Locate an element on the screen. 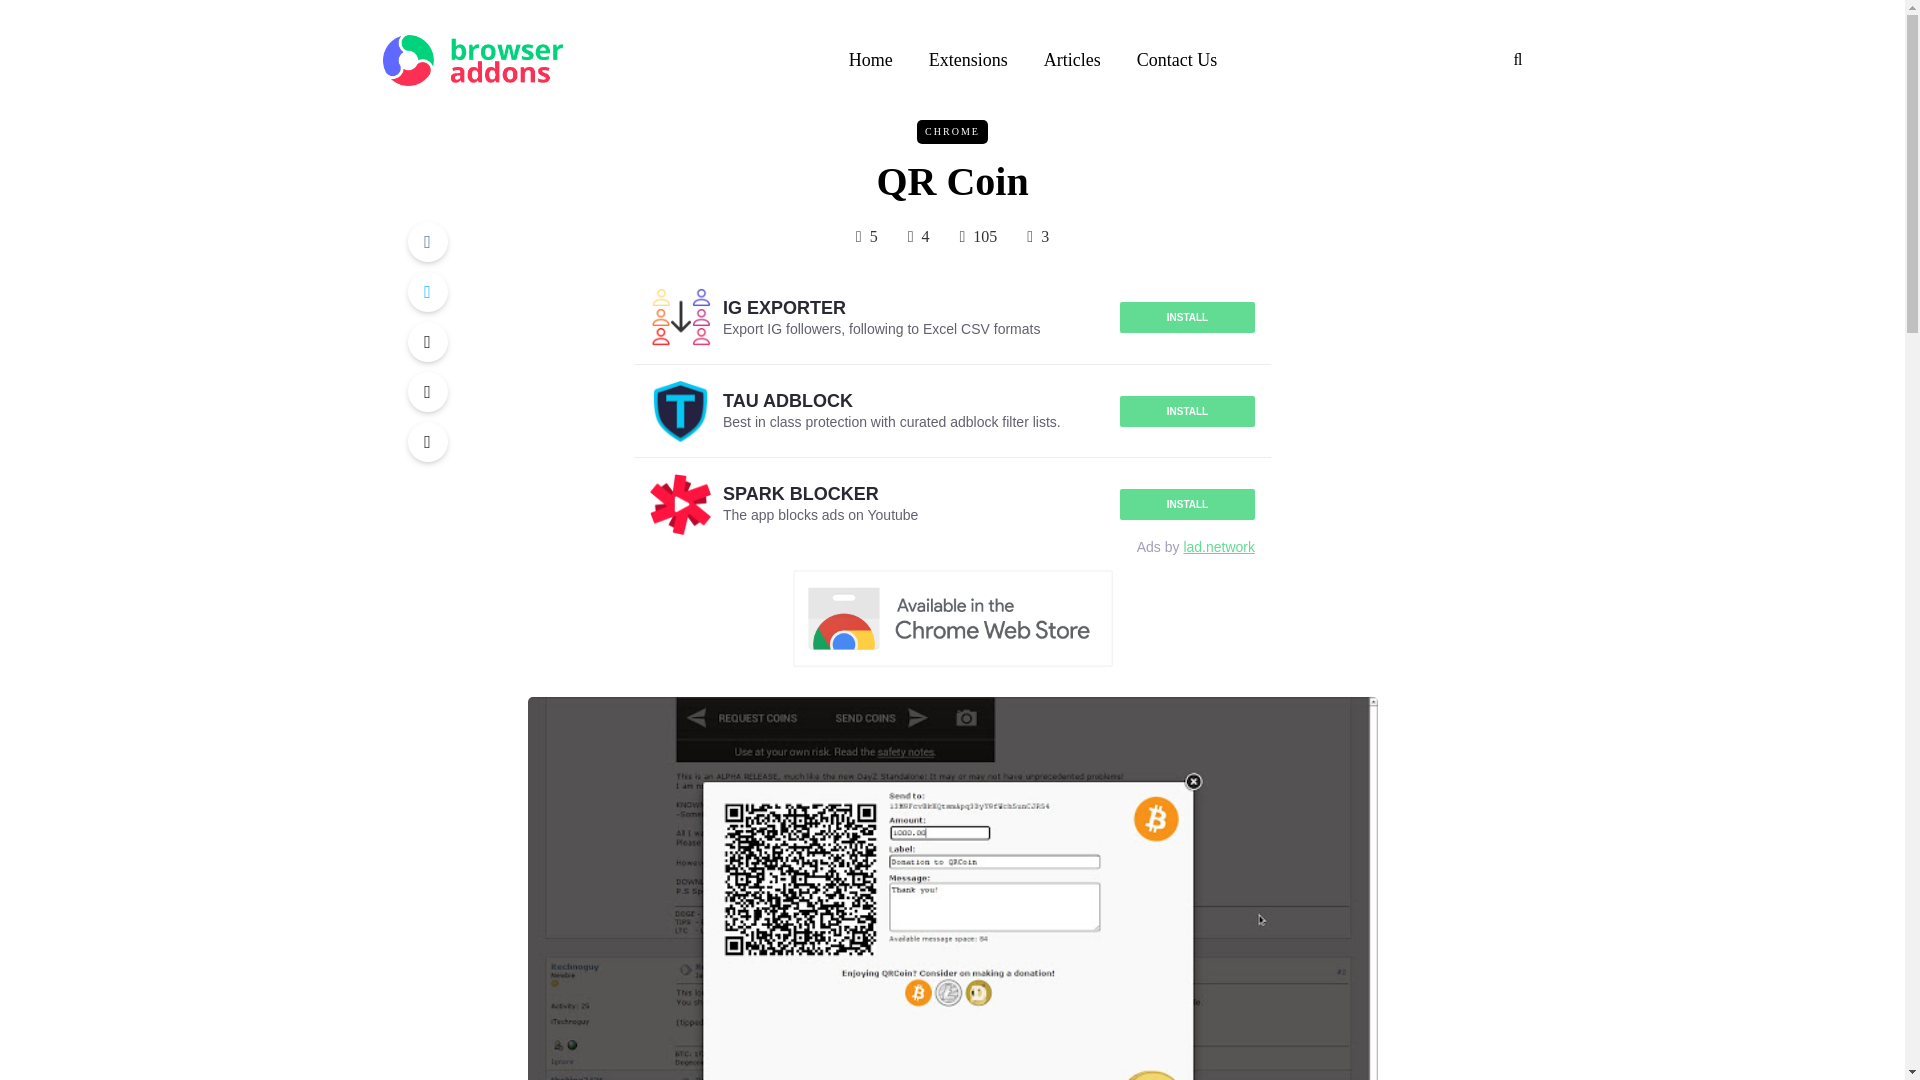 The image size is (1920, 1080). INSTALL is located at coordinates (1187, 317).